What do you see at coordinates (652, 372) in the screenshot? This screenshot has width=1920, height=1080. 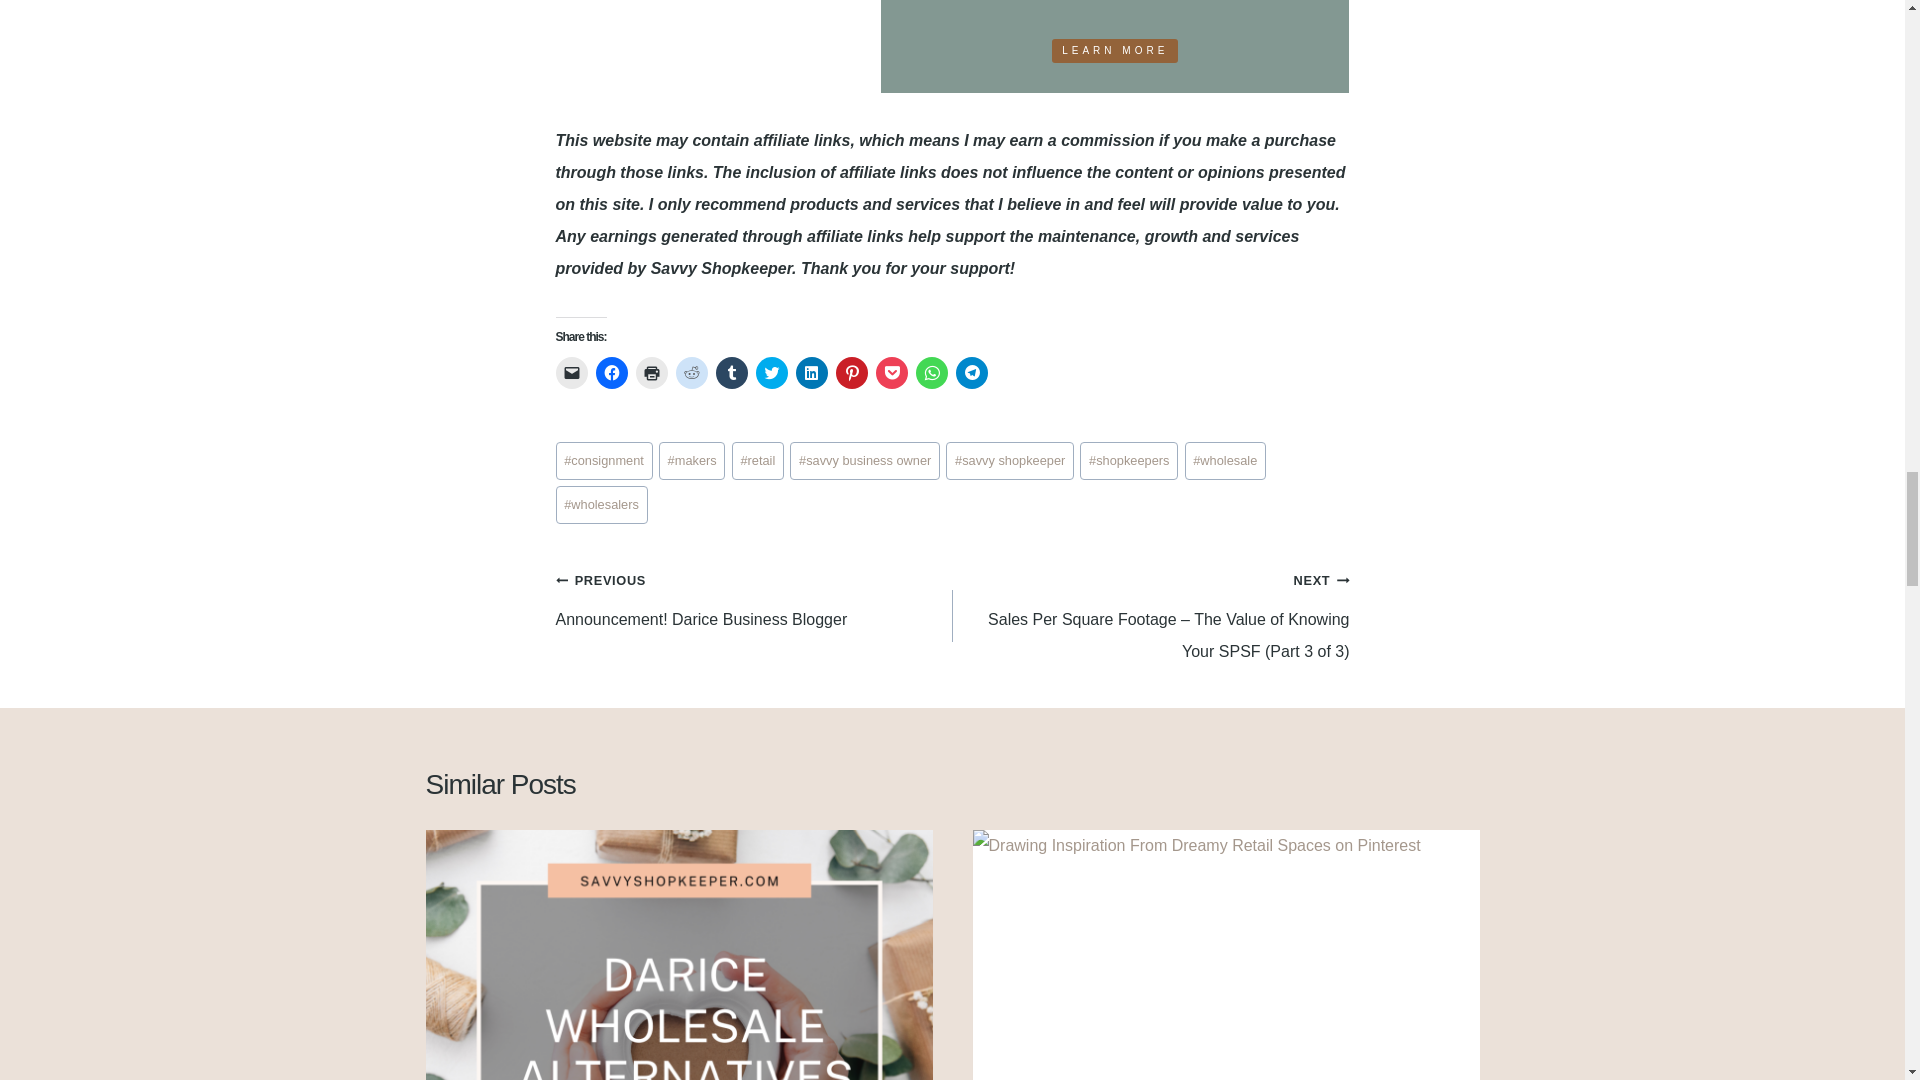 I see `Click to print` at bounding box center [652, 372].